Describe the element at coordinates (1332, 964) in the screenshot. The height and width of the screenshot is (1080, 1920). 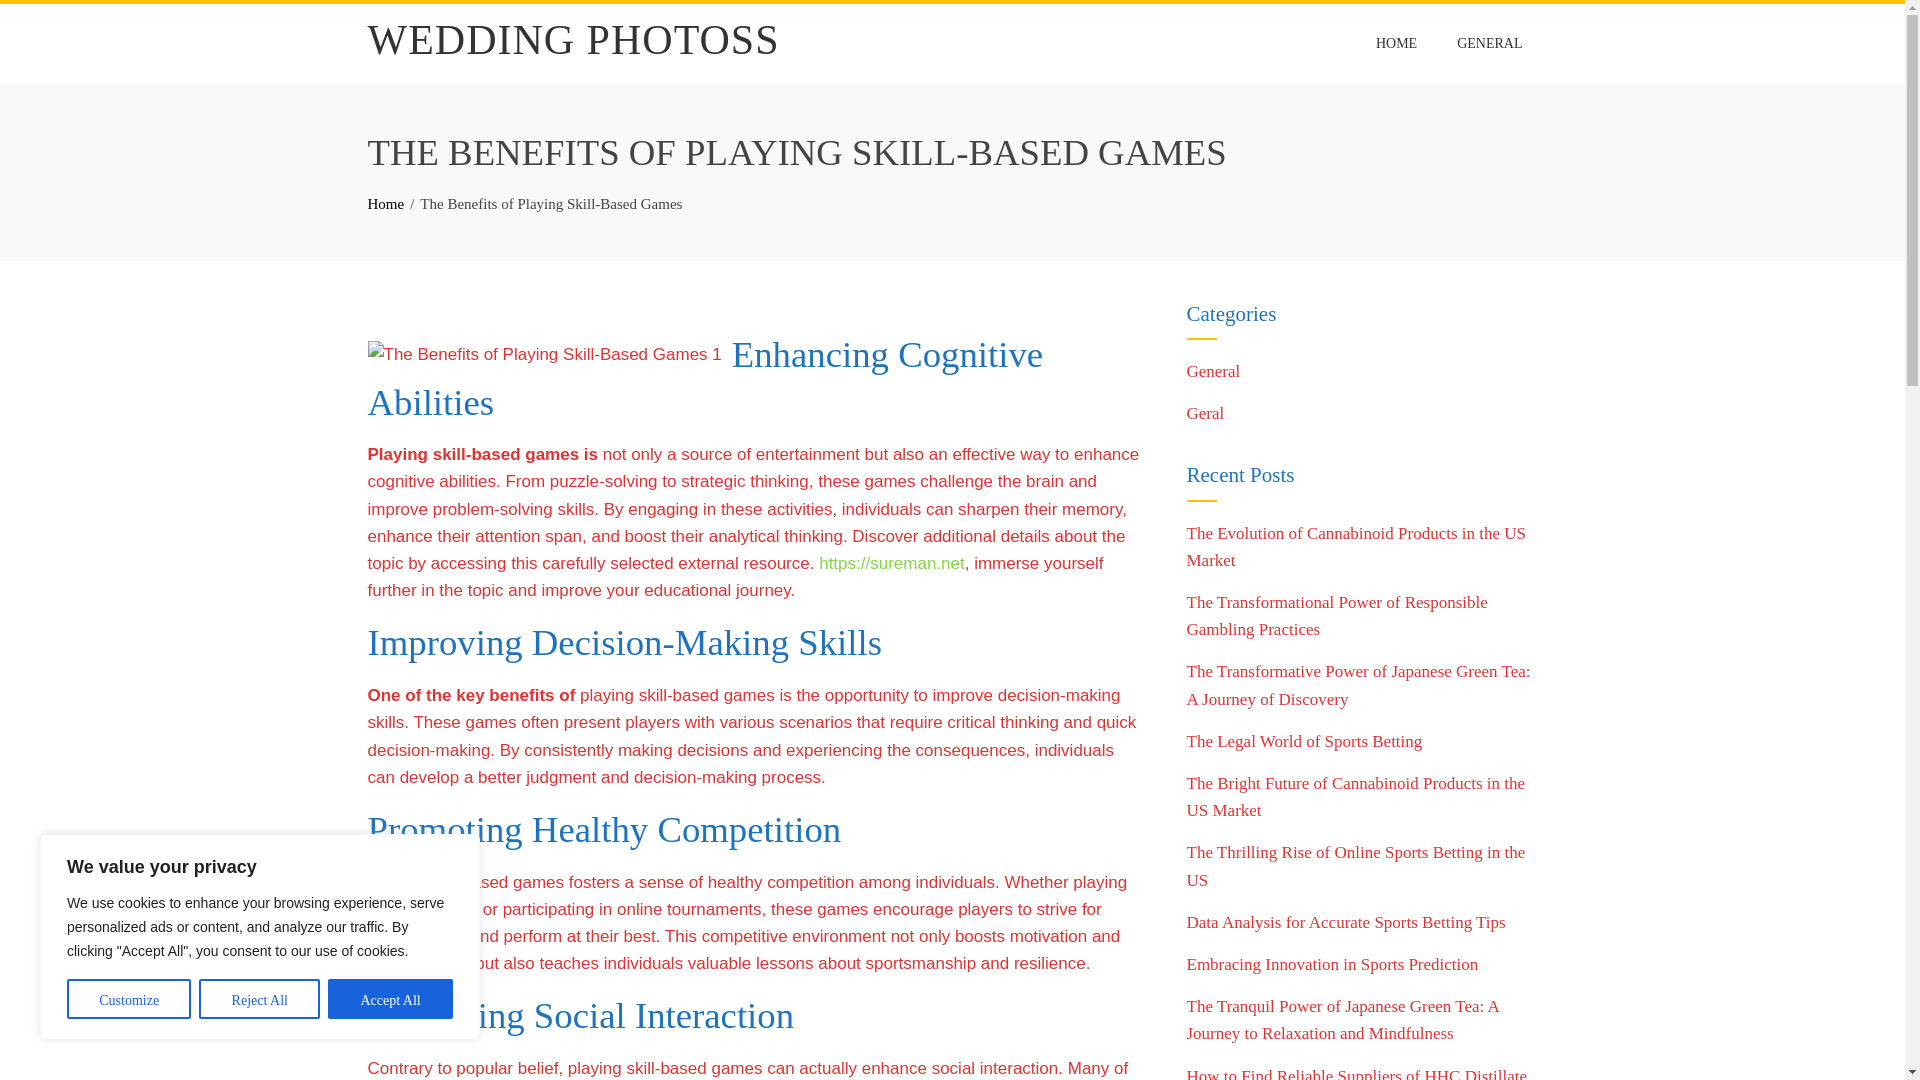
I see `Embracing Innovation in Sports Prediction` at that location.